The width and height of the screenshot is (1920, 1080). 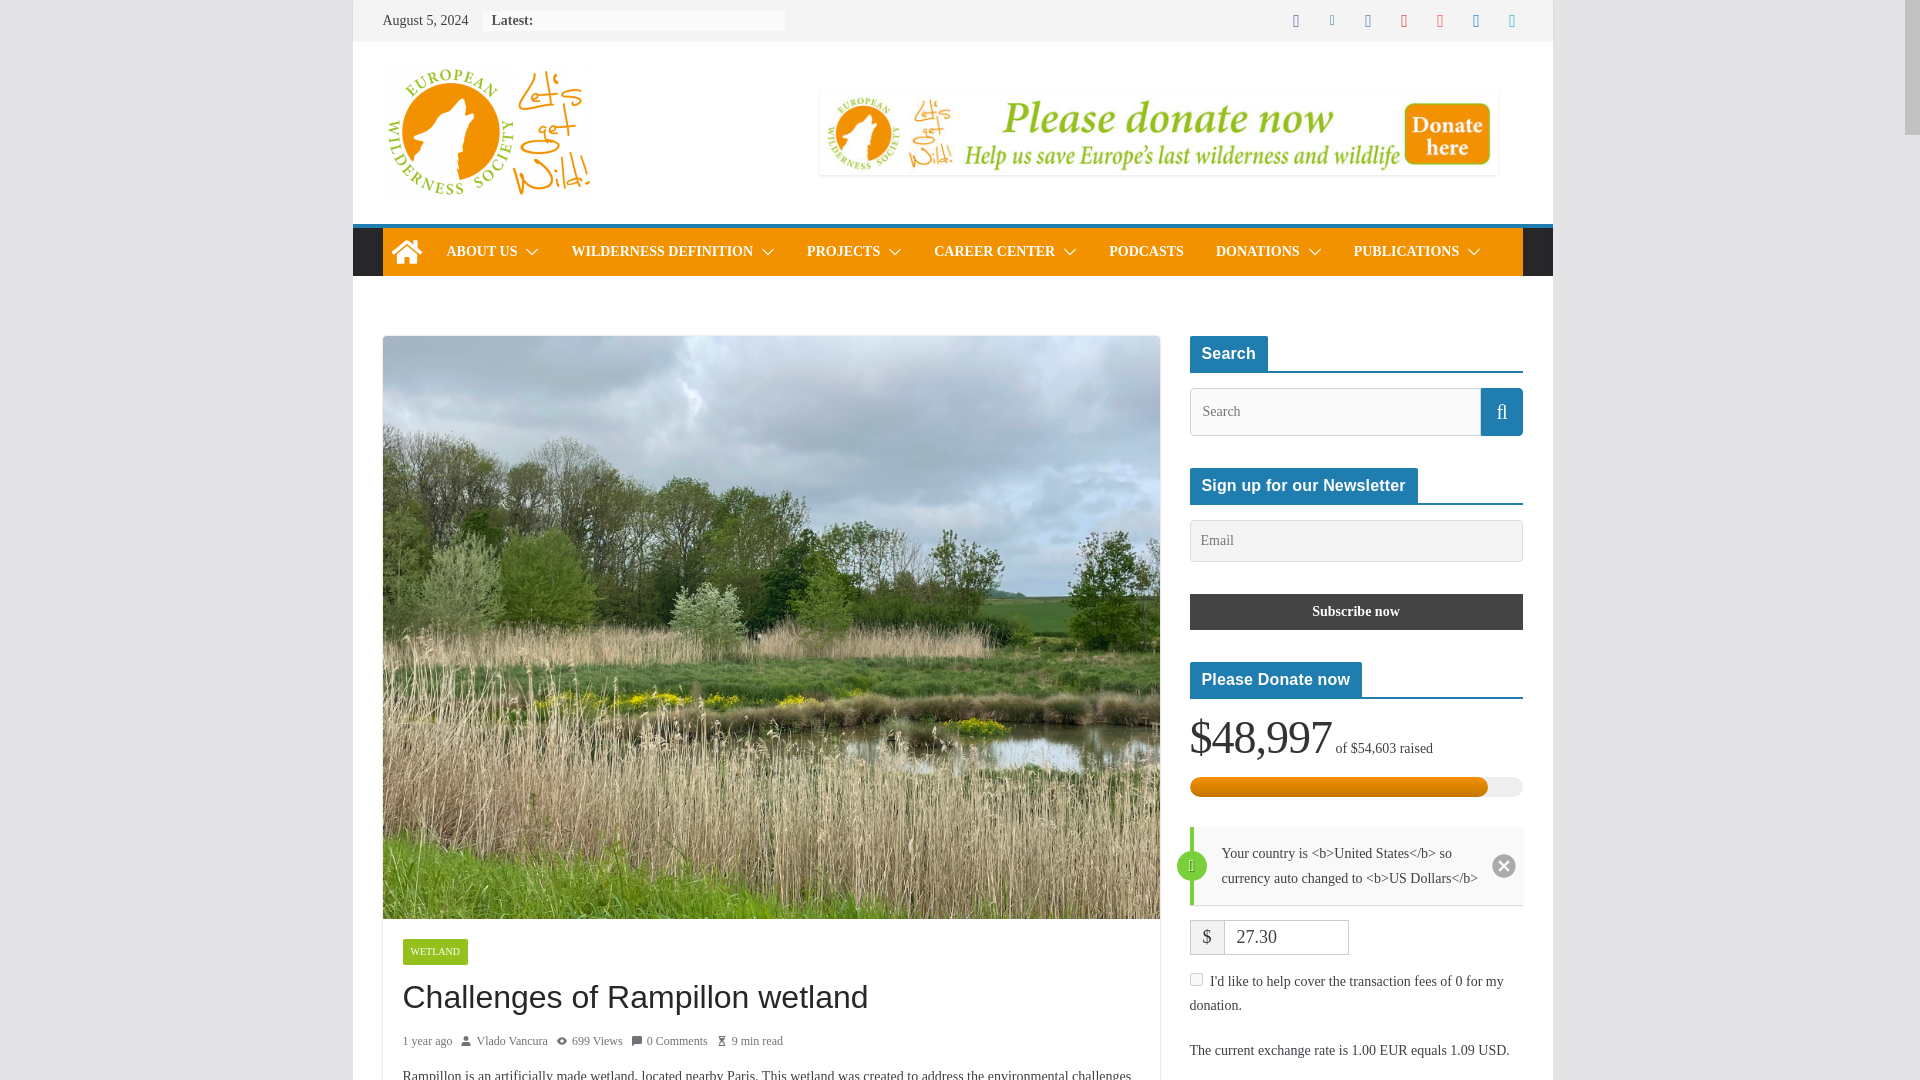 I want to click on 27.30, so click(x=1286, y=937).